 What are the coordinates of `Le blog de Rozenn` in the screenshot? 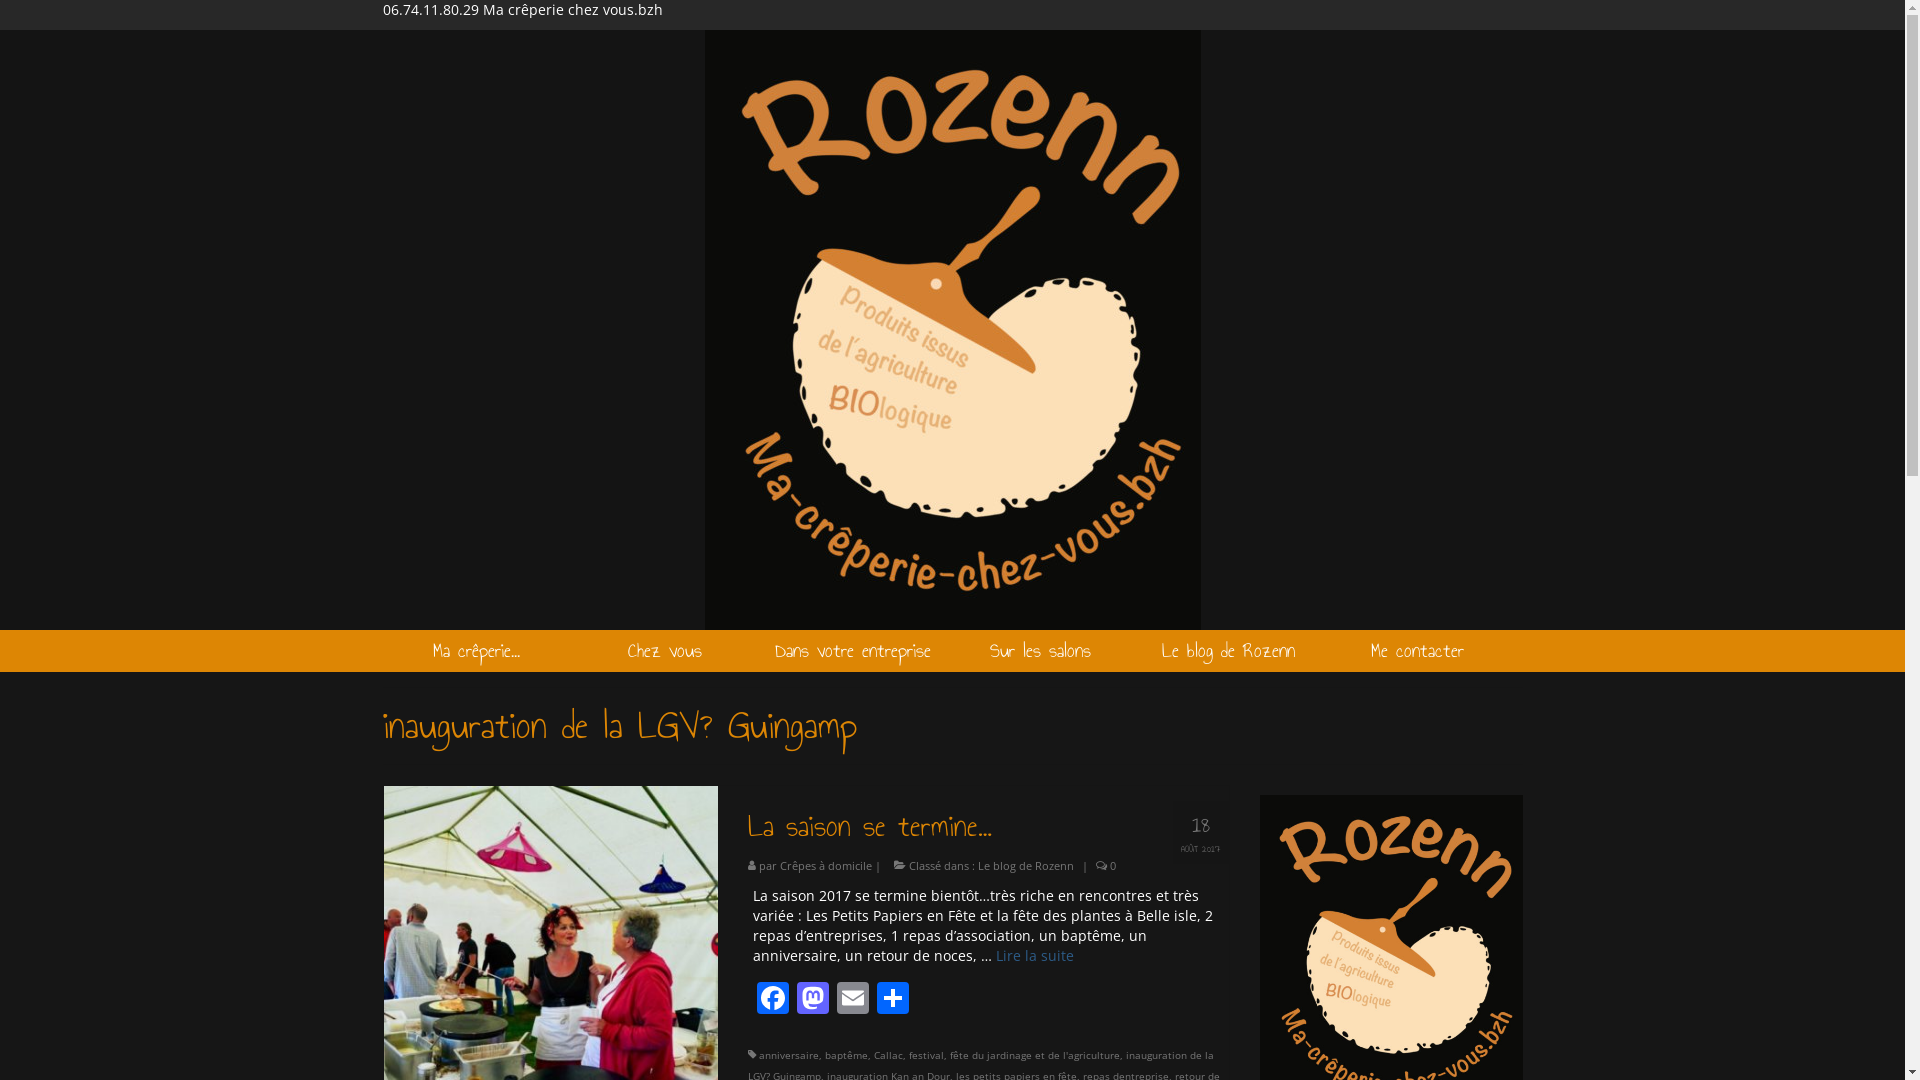 It's located at (1229, 651).